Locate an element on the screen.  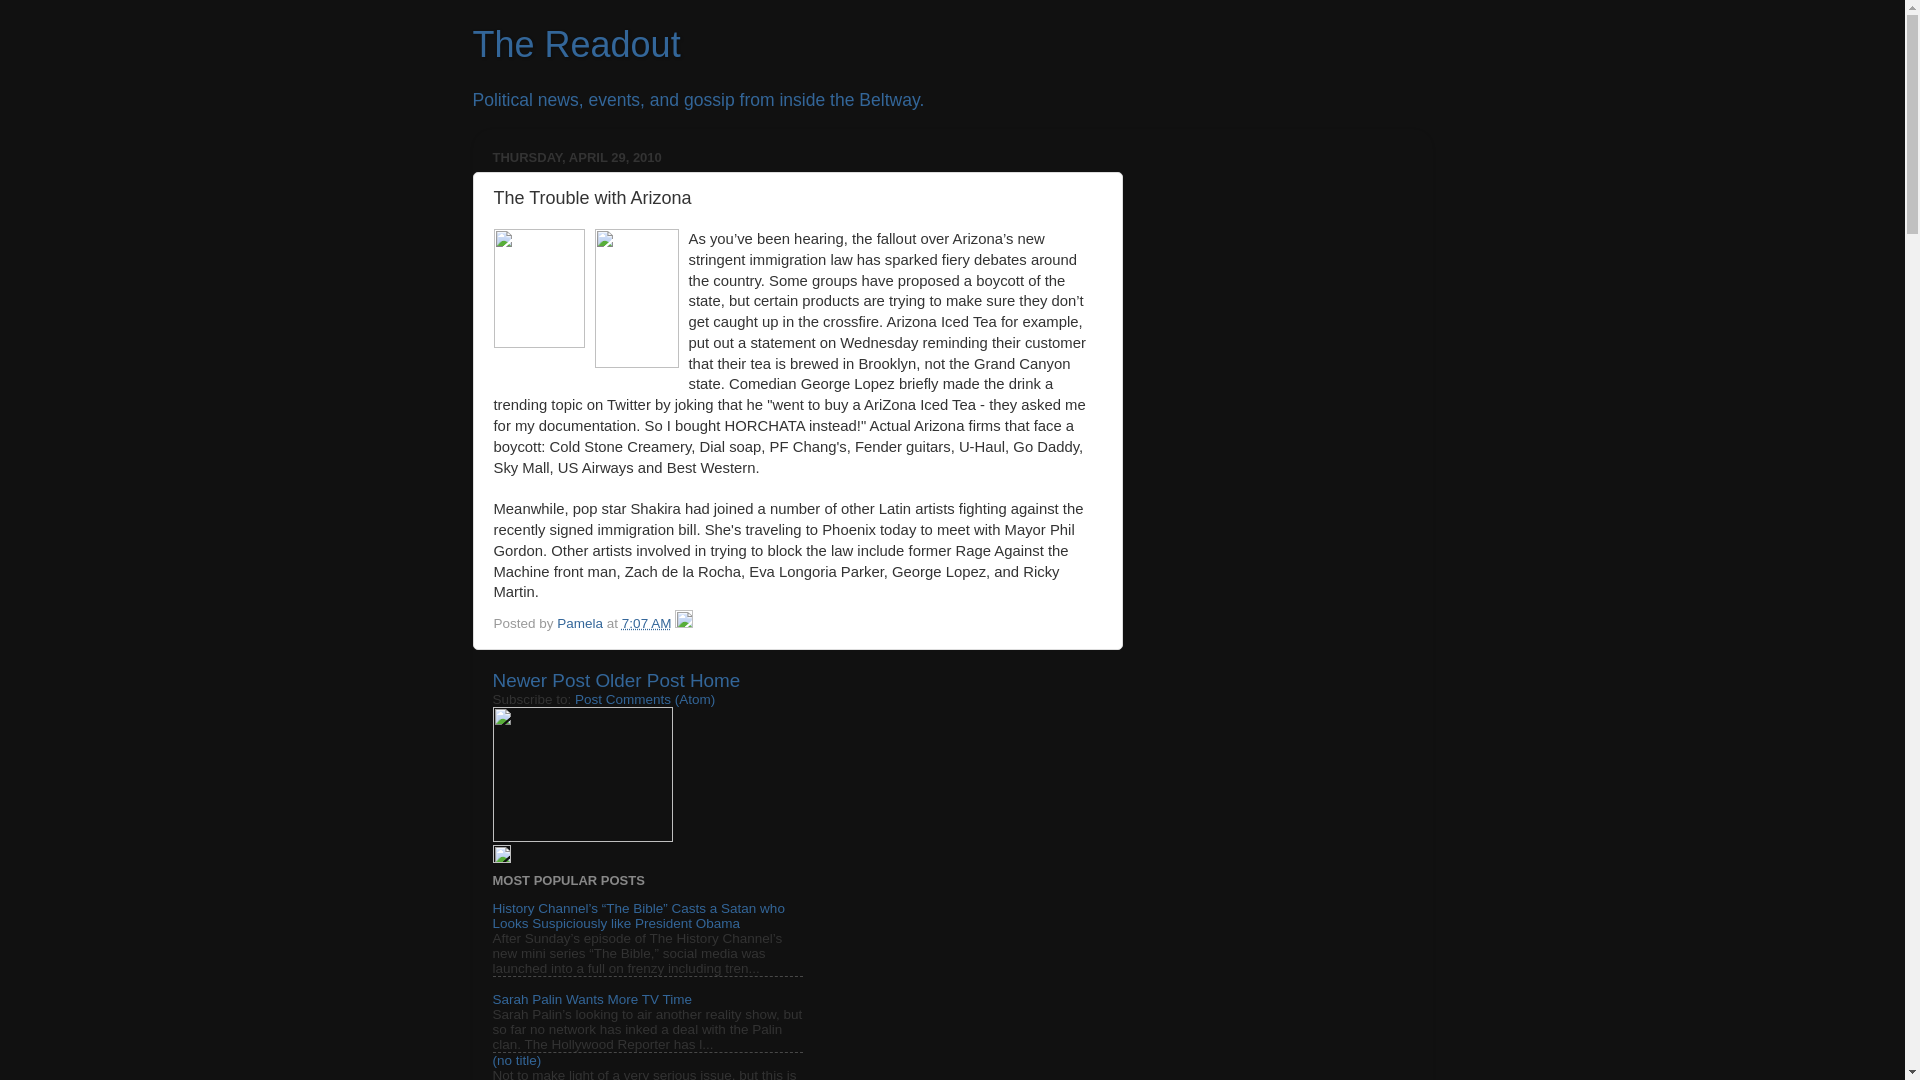
Edit Post is located at coordinates (684, 622).